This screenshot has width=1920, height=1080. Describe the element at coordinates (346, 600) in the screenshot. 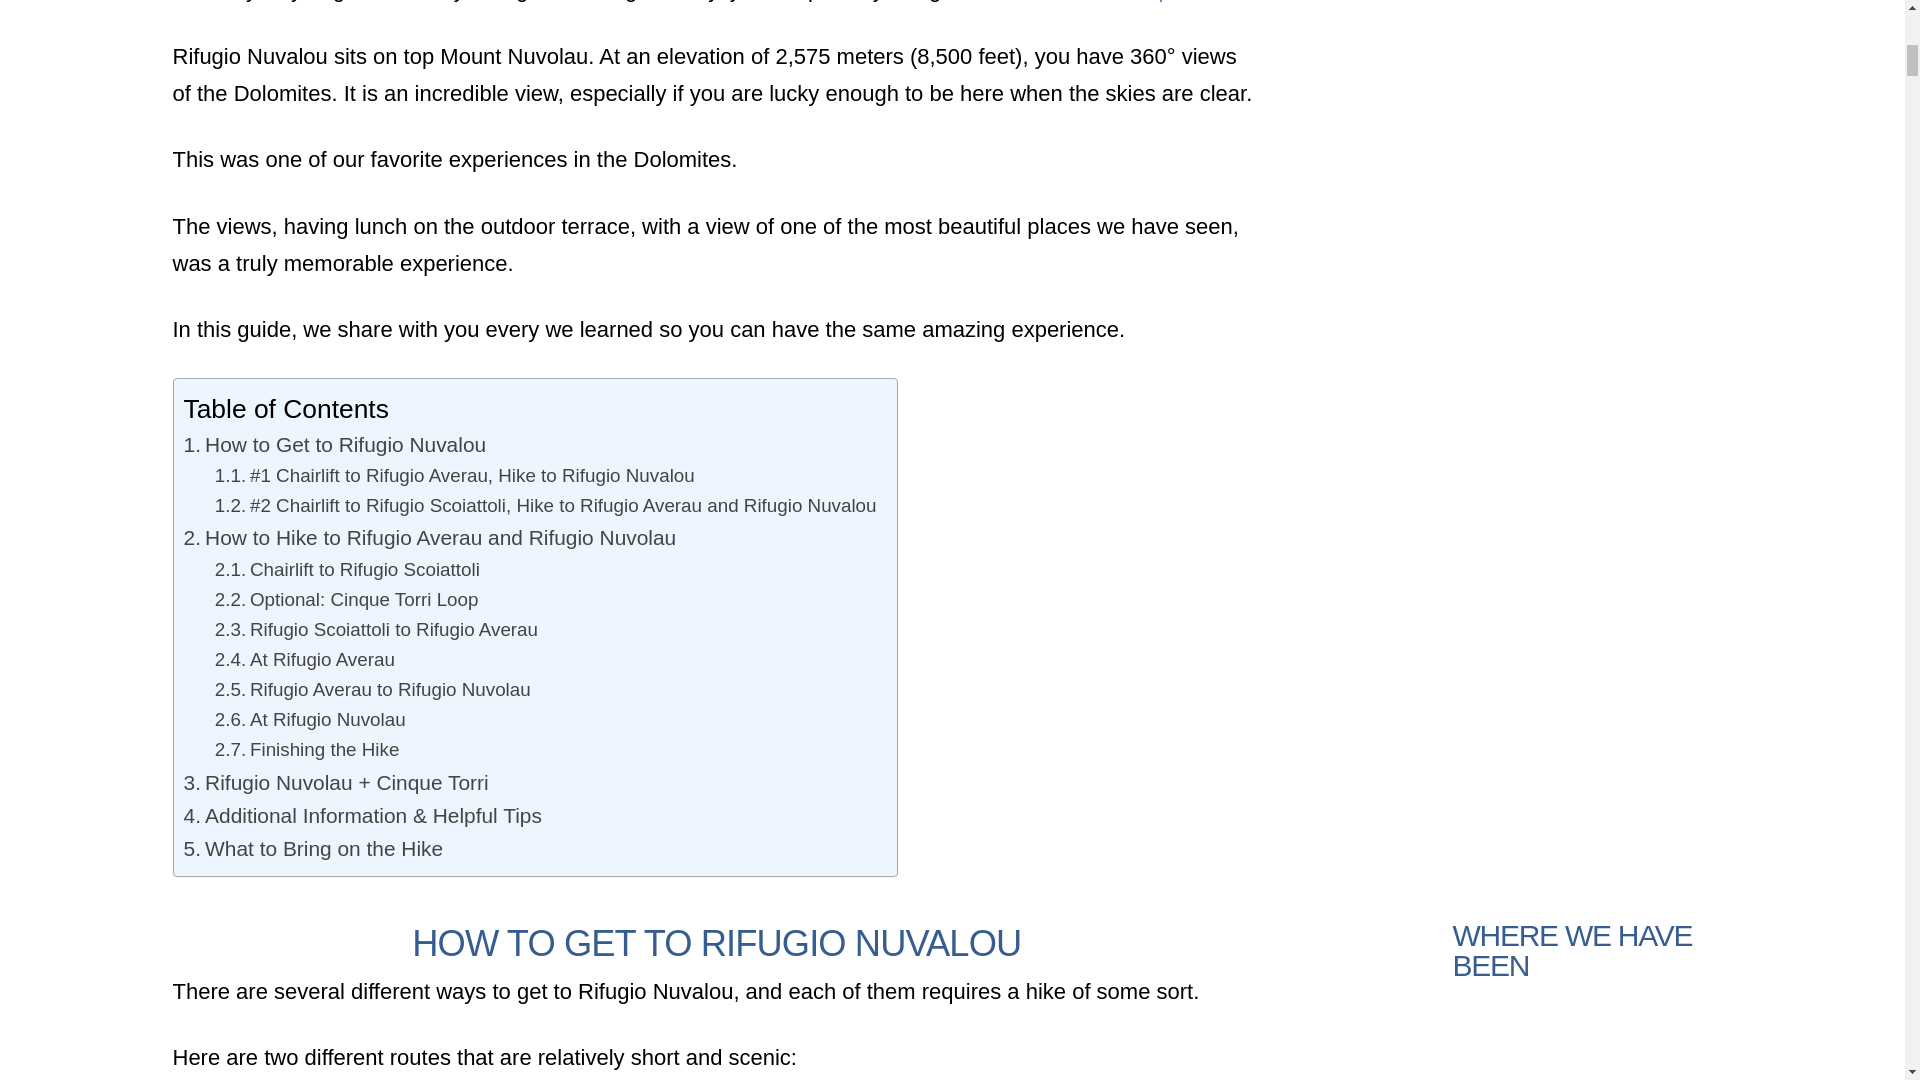

I see `Optional: Cinque Torri Loop` at that location.